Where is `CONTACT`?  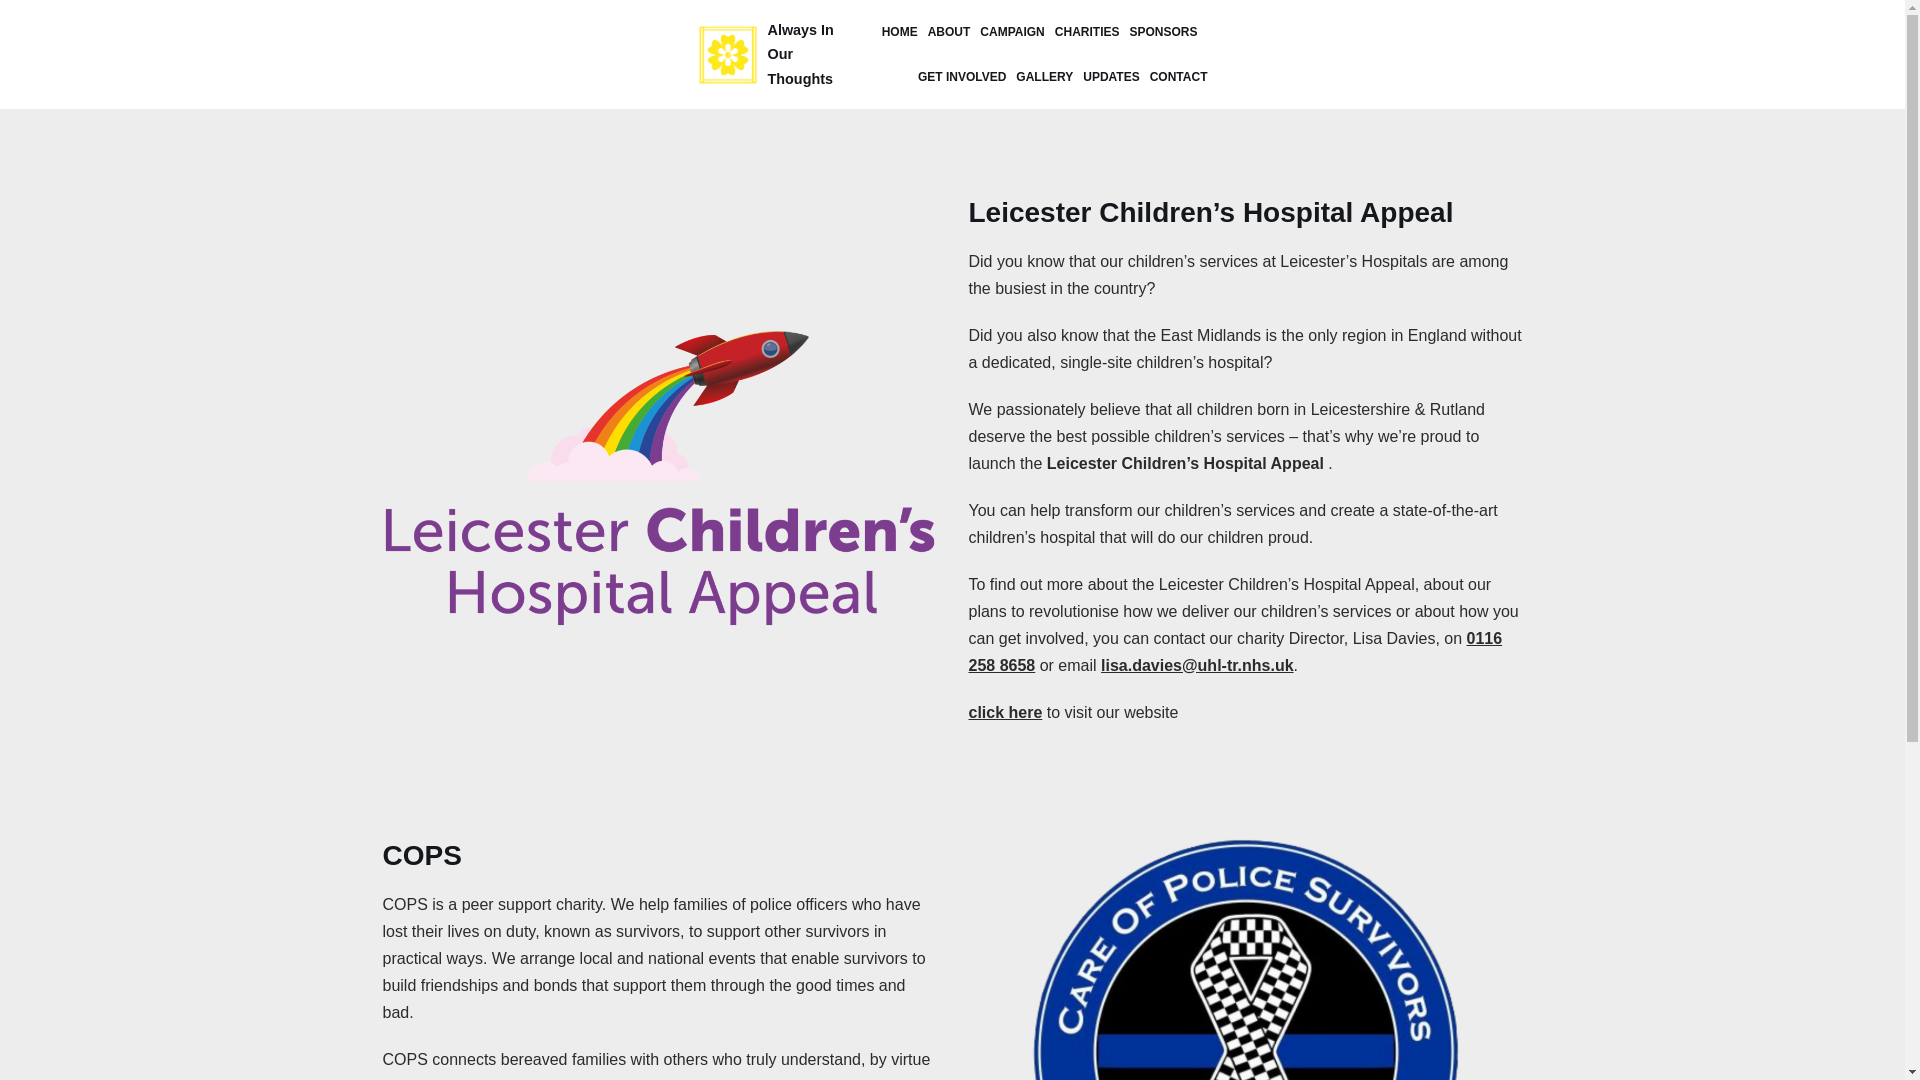 CONTACT is located at coordinates (1178, 76).